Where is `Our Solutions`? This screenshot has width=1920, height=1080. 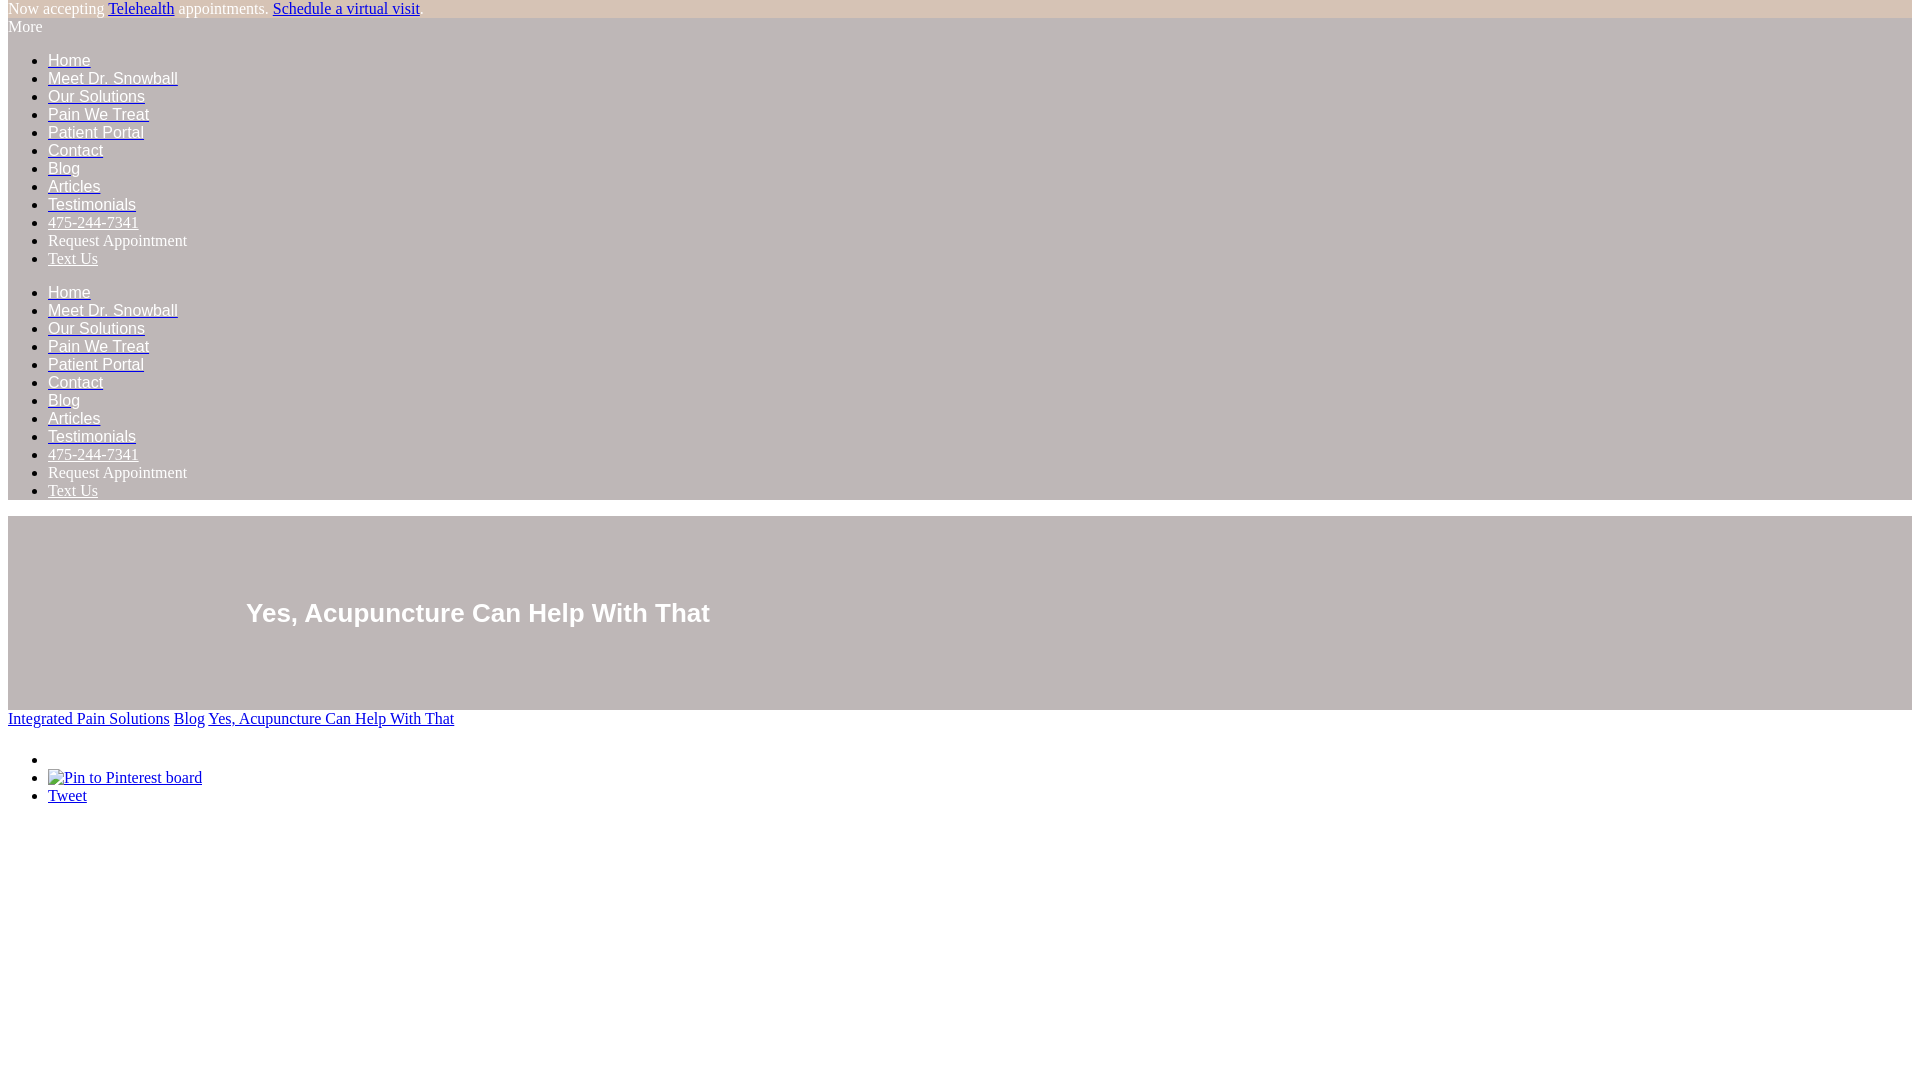 Our Solutions is located at coordinates (96, 328).